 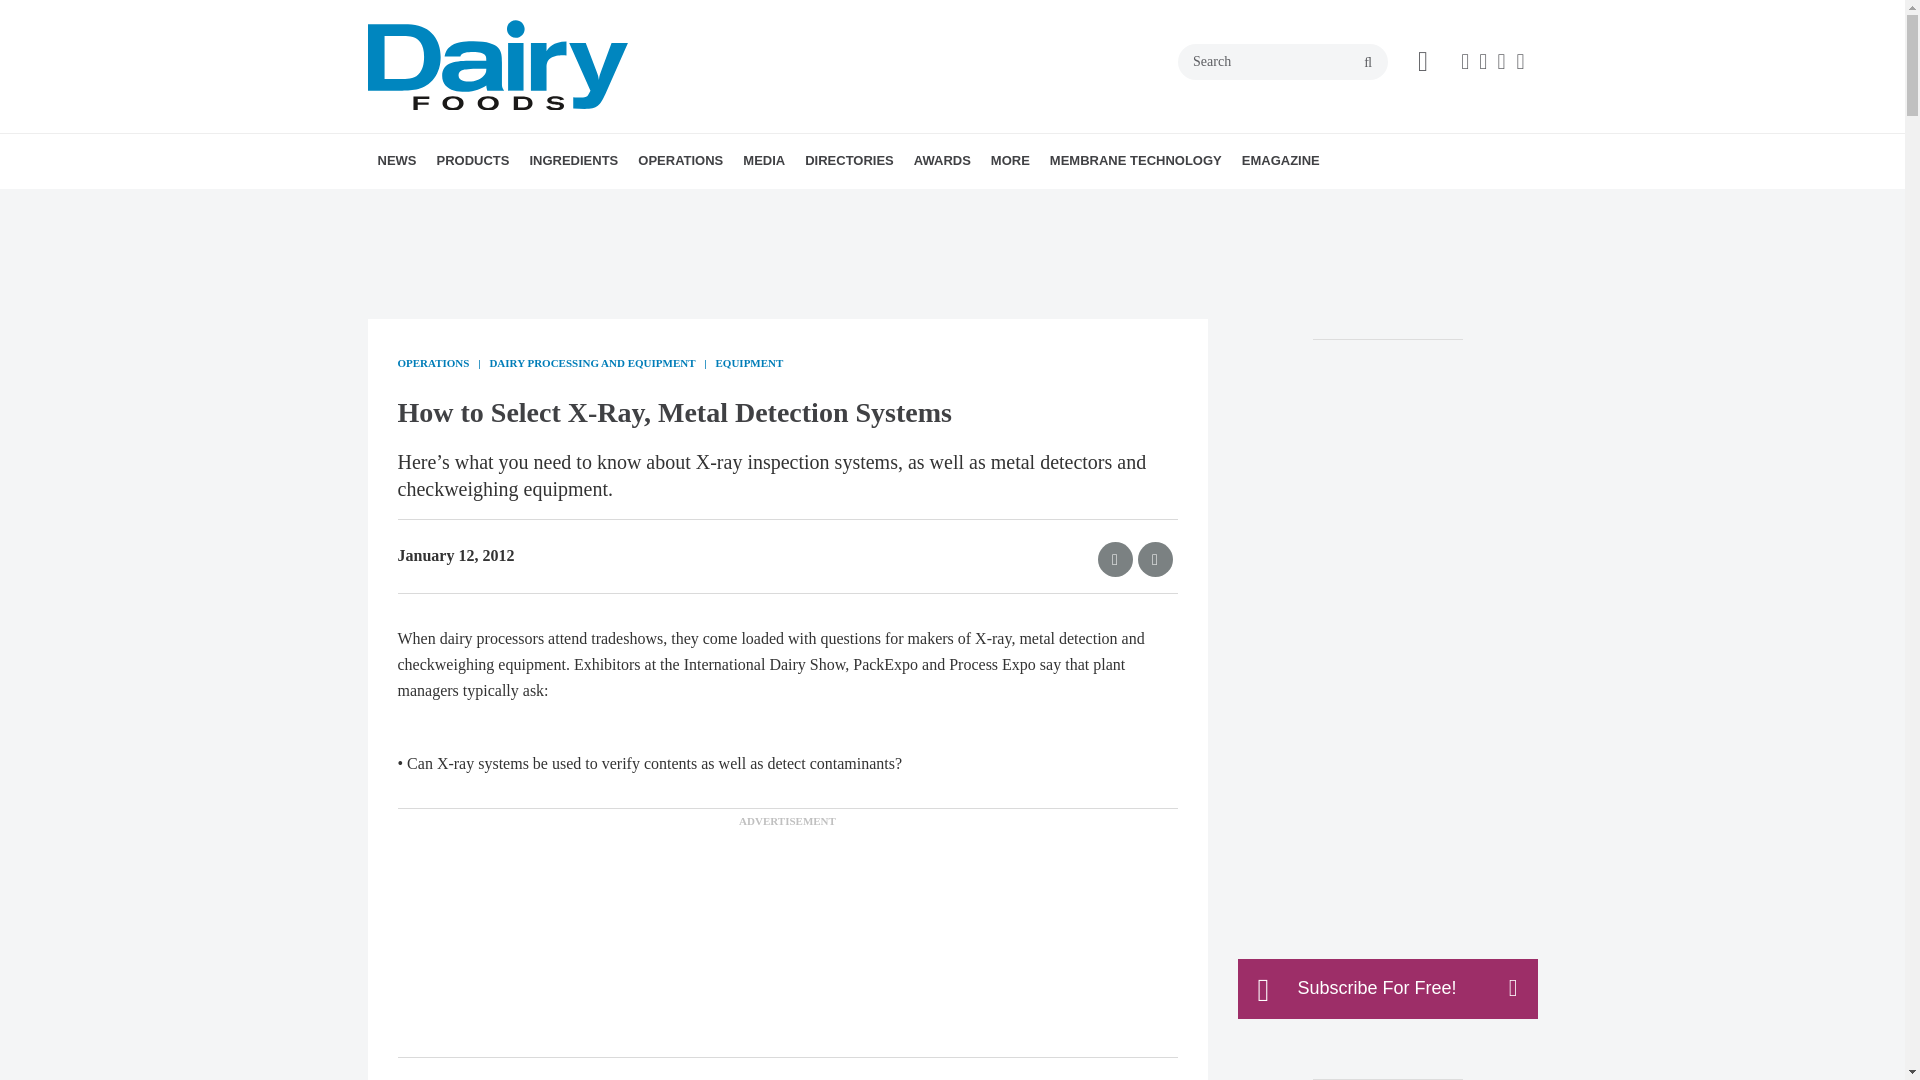 What do you see at coordinates (700, 206) in the screenshot?
I see `SWEETENERS` at bounding box center [700, 206].